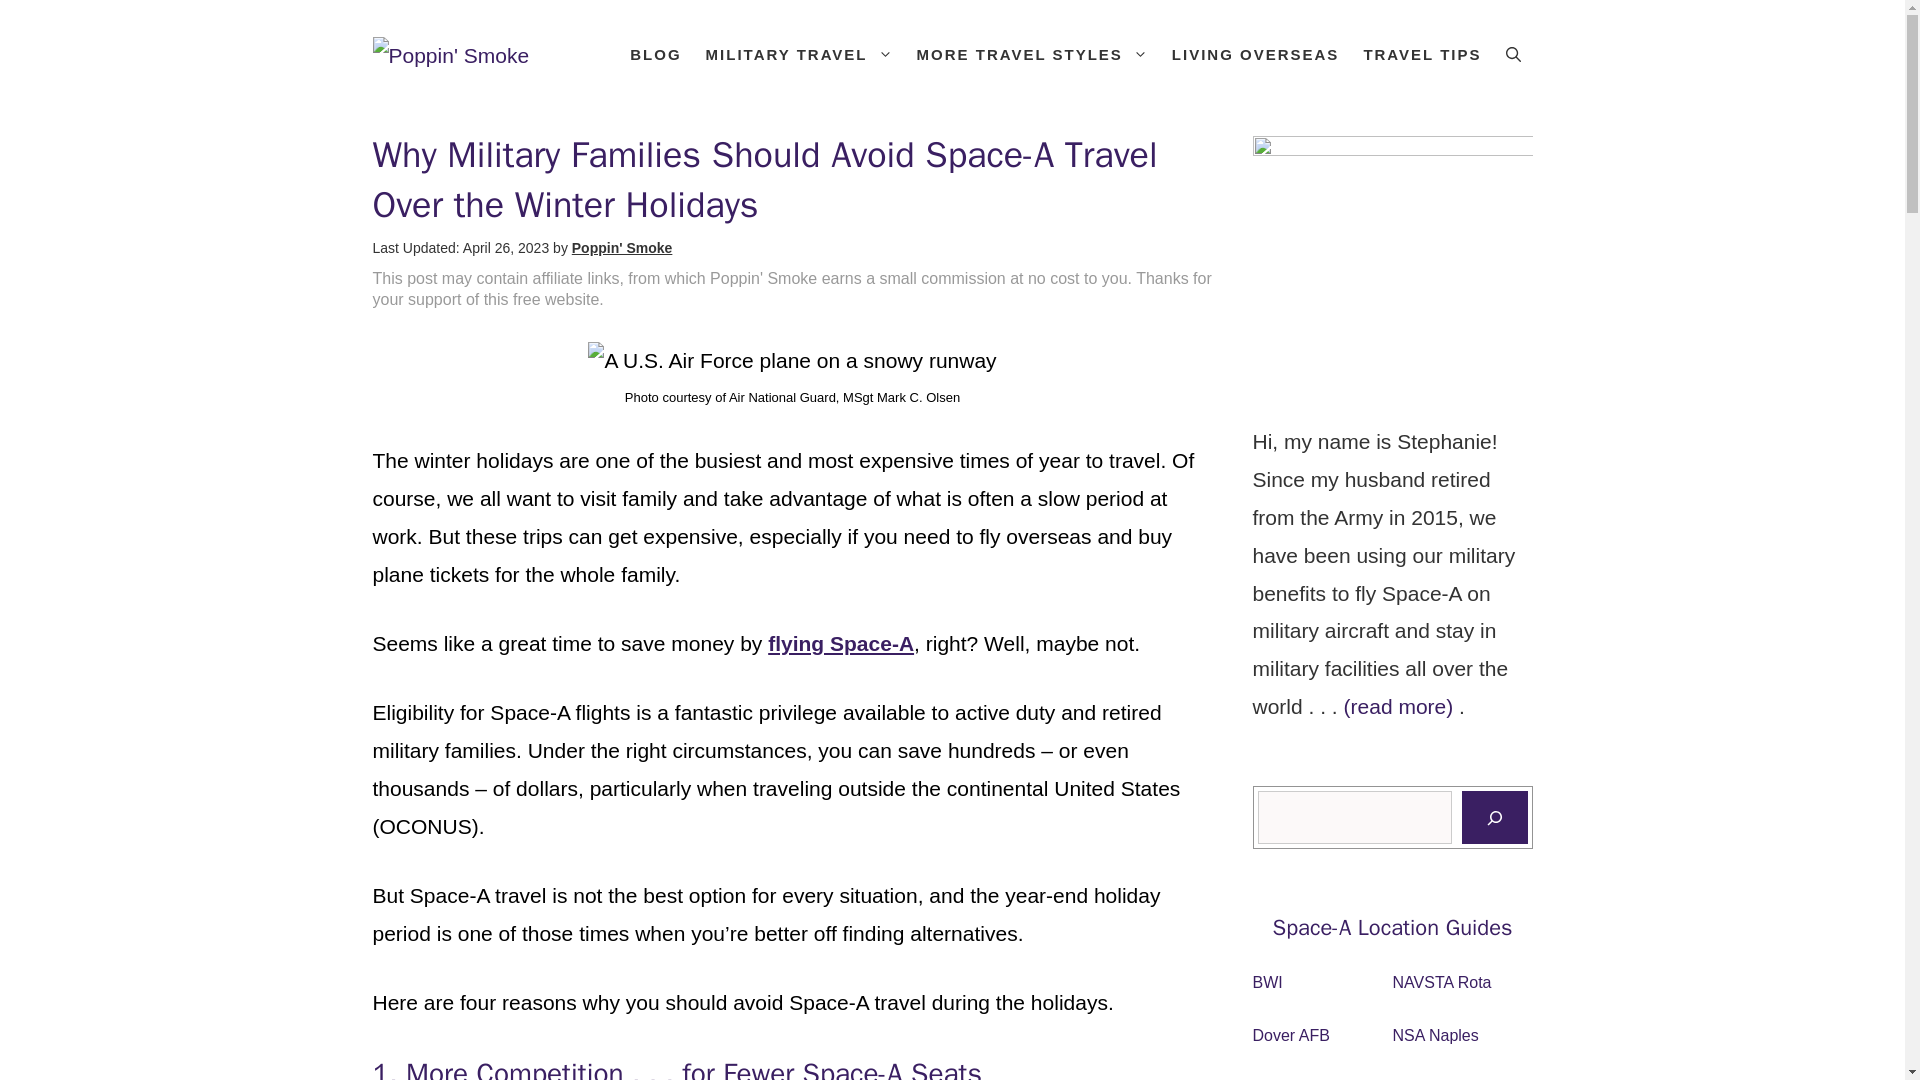  What do you see at coordinates (622, 247) in the screenshot?
I see `Poppin' Smoke` at bounding box center [622, 247].